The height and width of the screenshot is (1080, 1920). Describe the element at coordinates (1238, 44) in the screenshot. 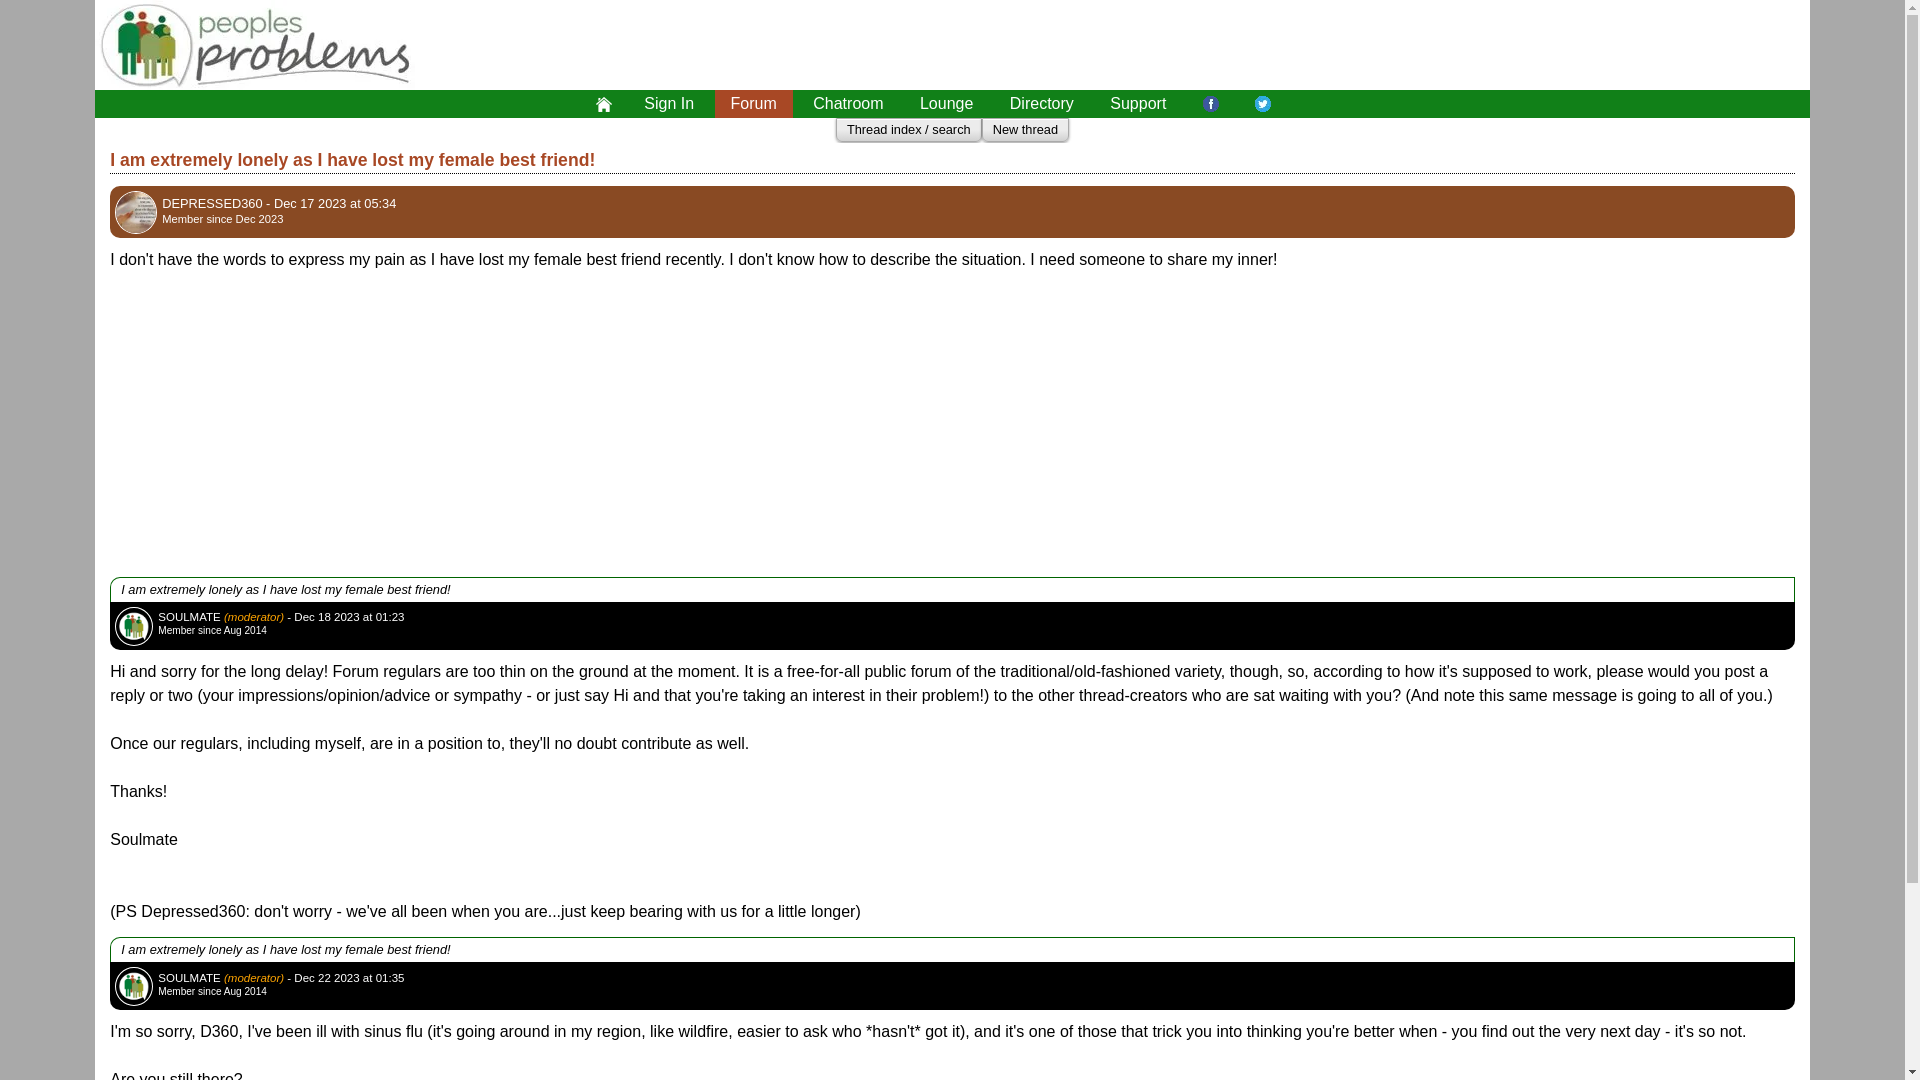

I see `Advertisement` at that location.